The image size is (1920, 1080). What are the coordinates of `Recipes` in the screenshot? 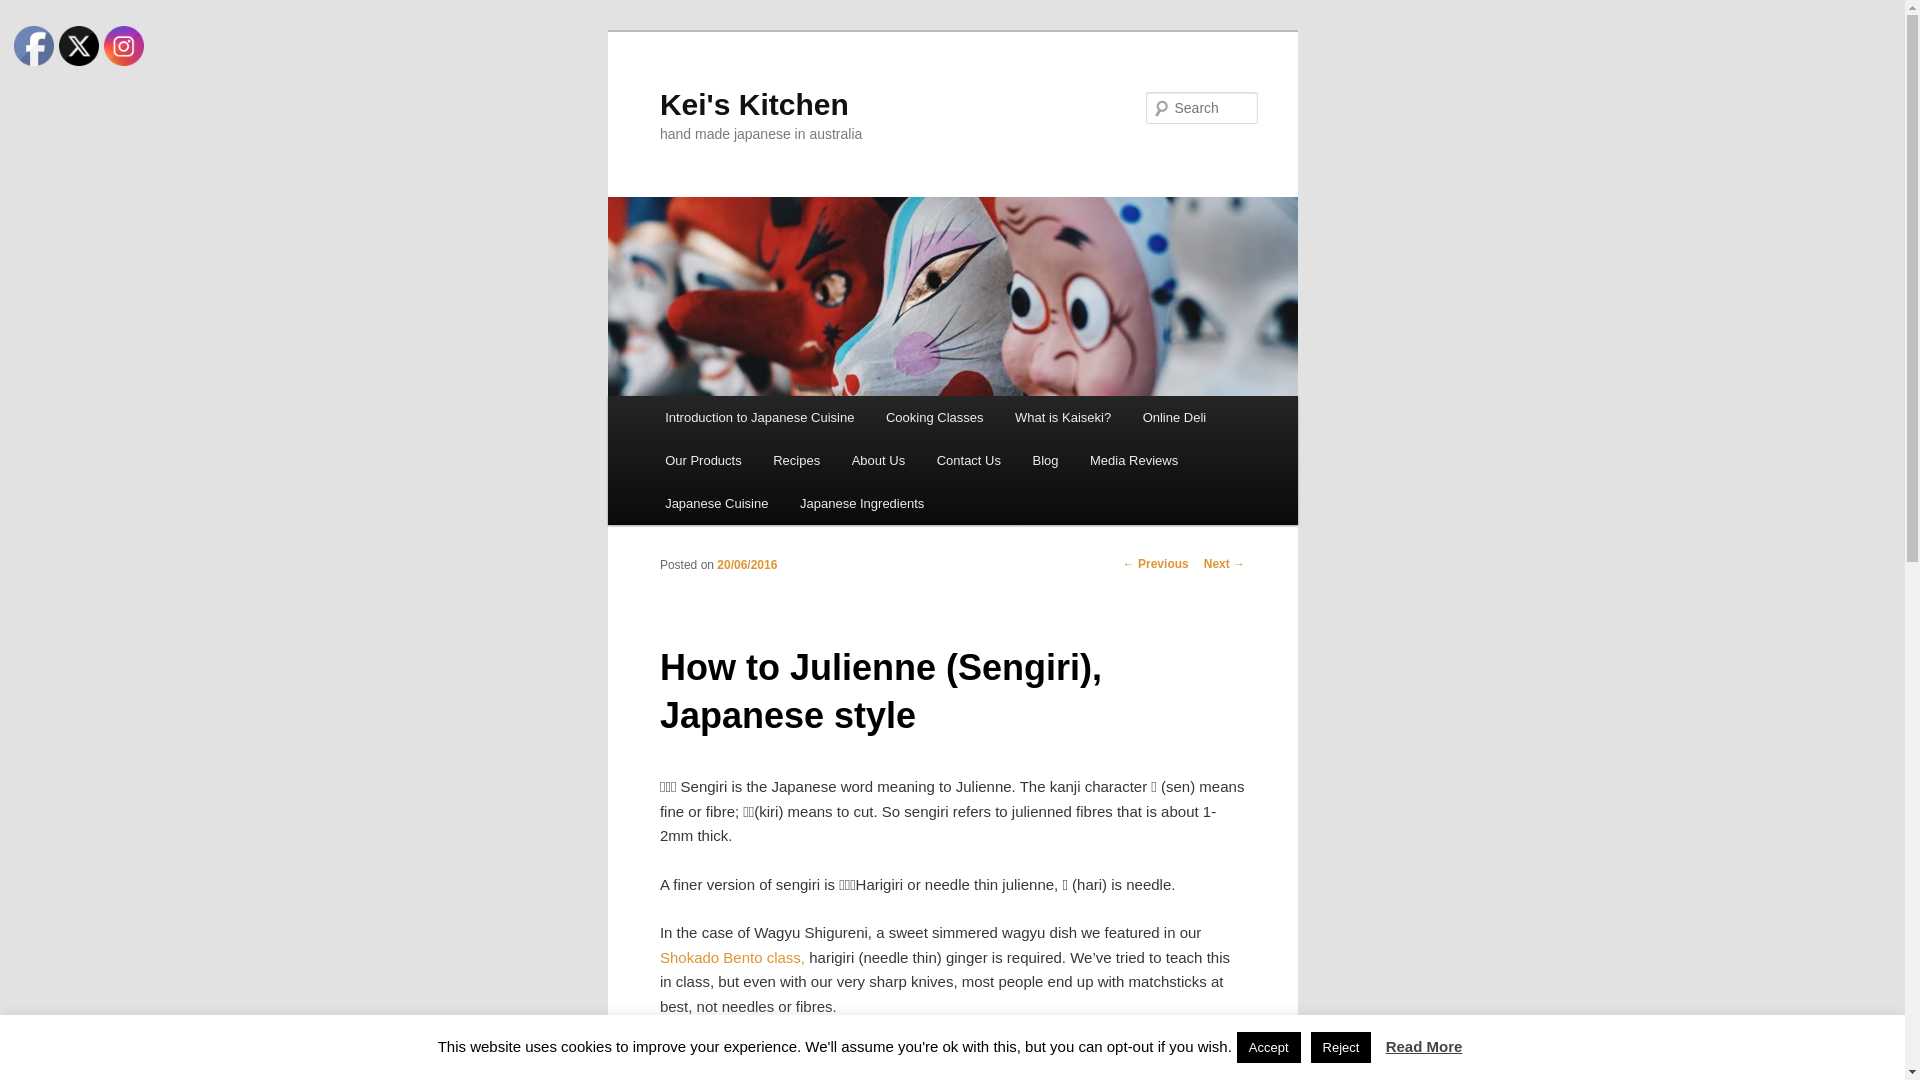 It's located at (796, 460).